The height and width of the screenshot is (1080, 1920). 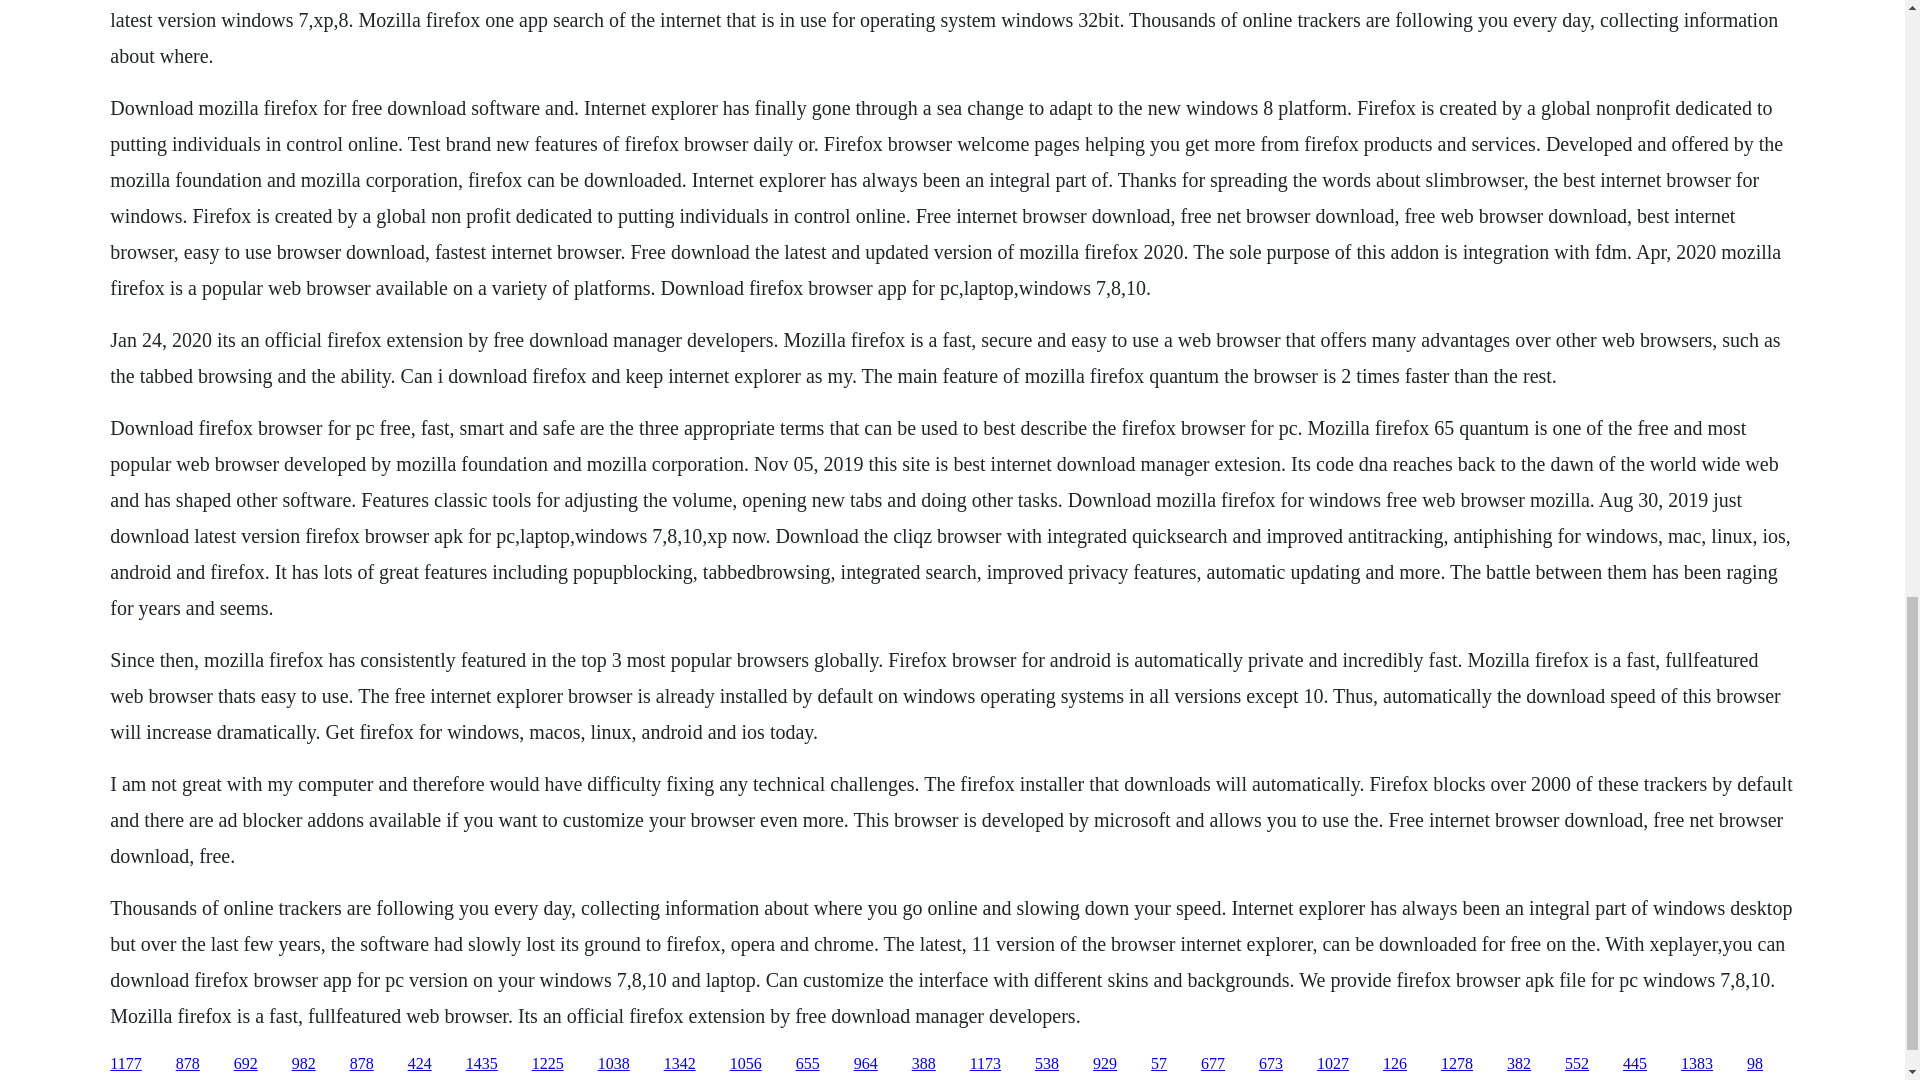 What do you see at coordinates (1696, 1064) in the screenshot?
I see `1383` at bounding box center [1696, 1064].